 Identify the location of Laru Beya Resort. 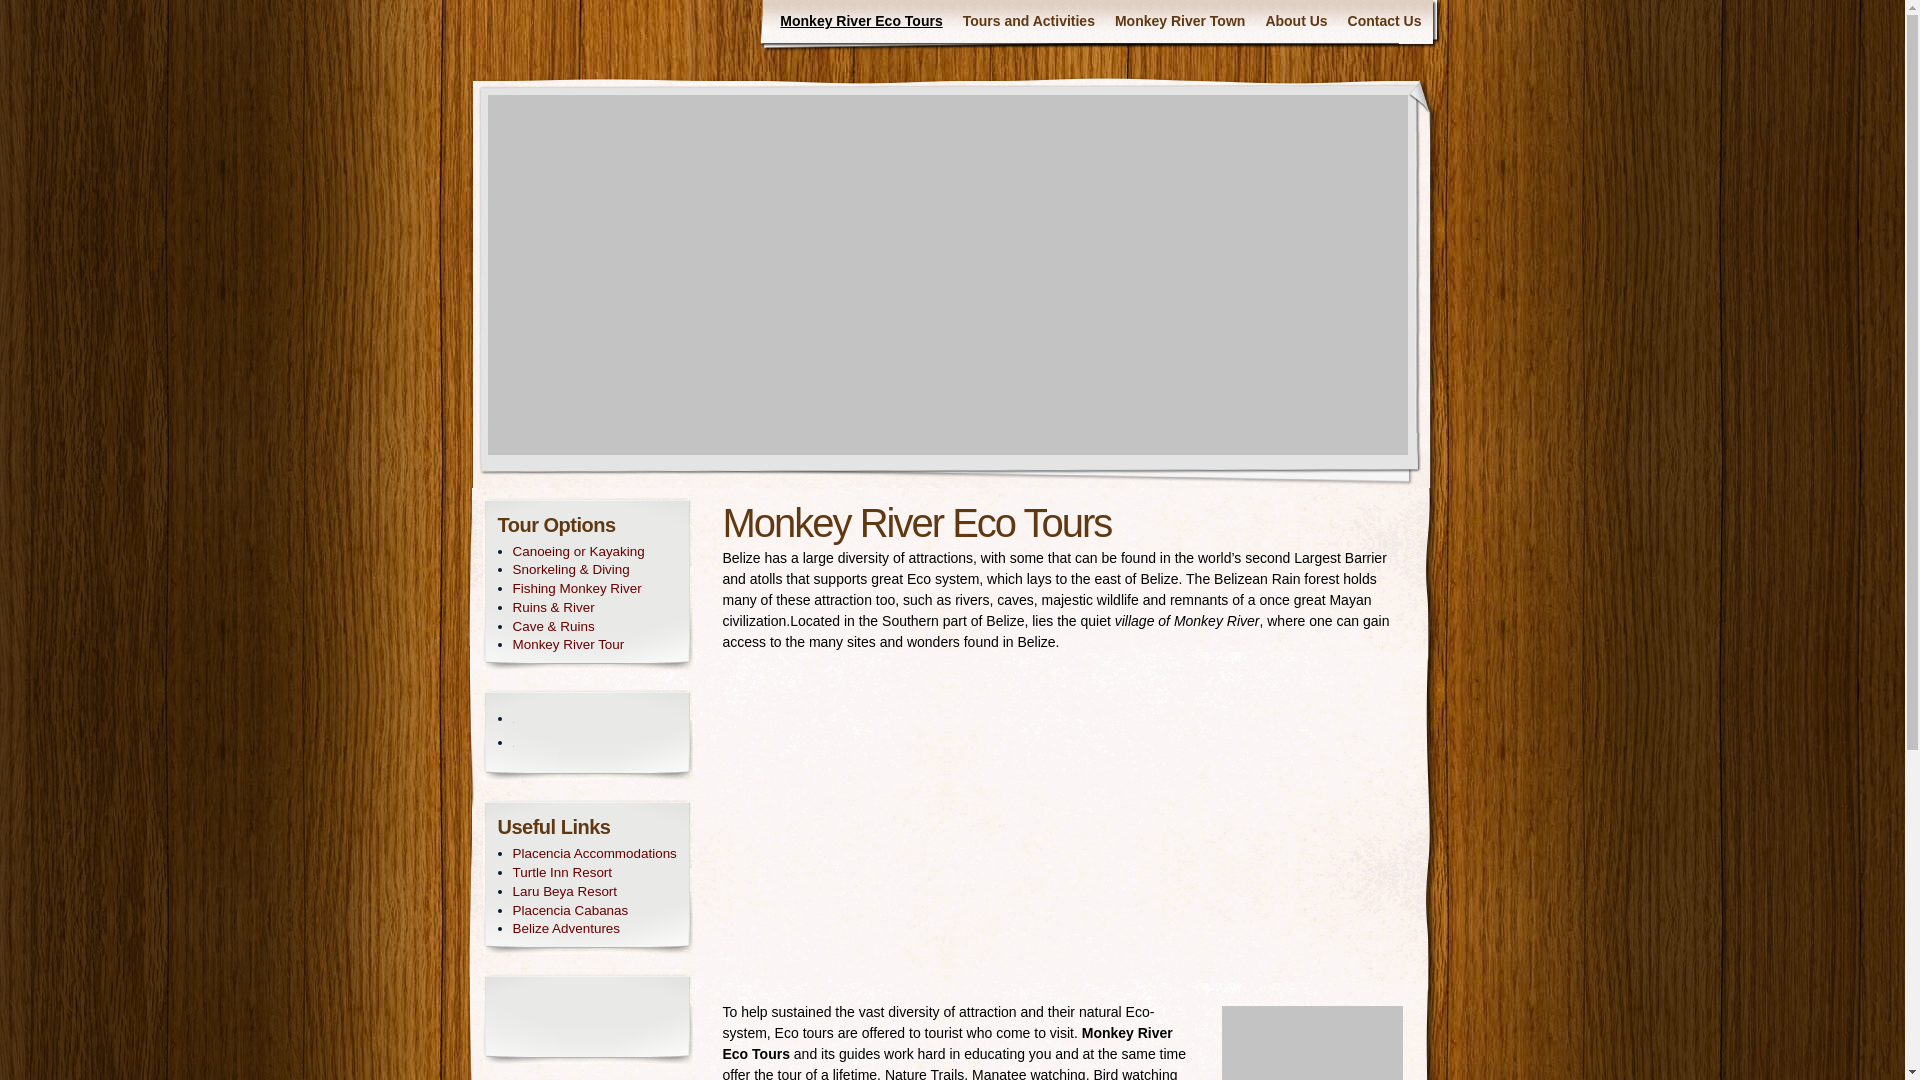
(594, 892).